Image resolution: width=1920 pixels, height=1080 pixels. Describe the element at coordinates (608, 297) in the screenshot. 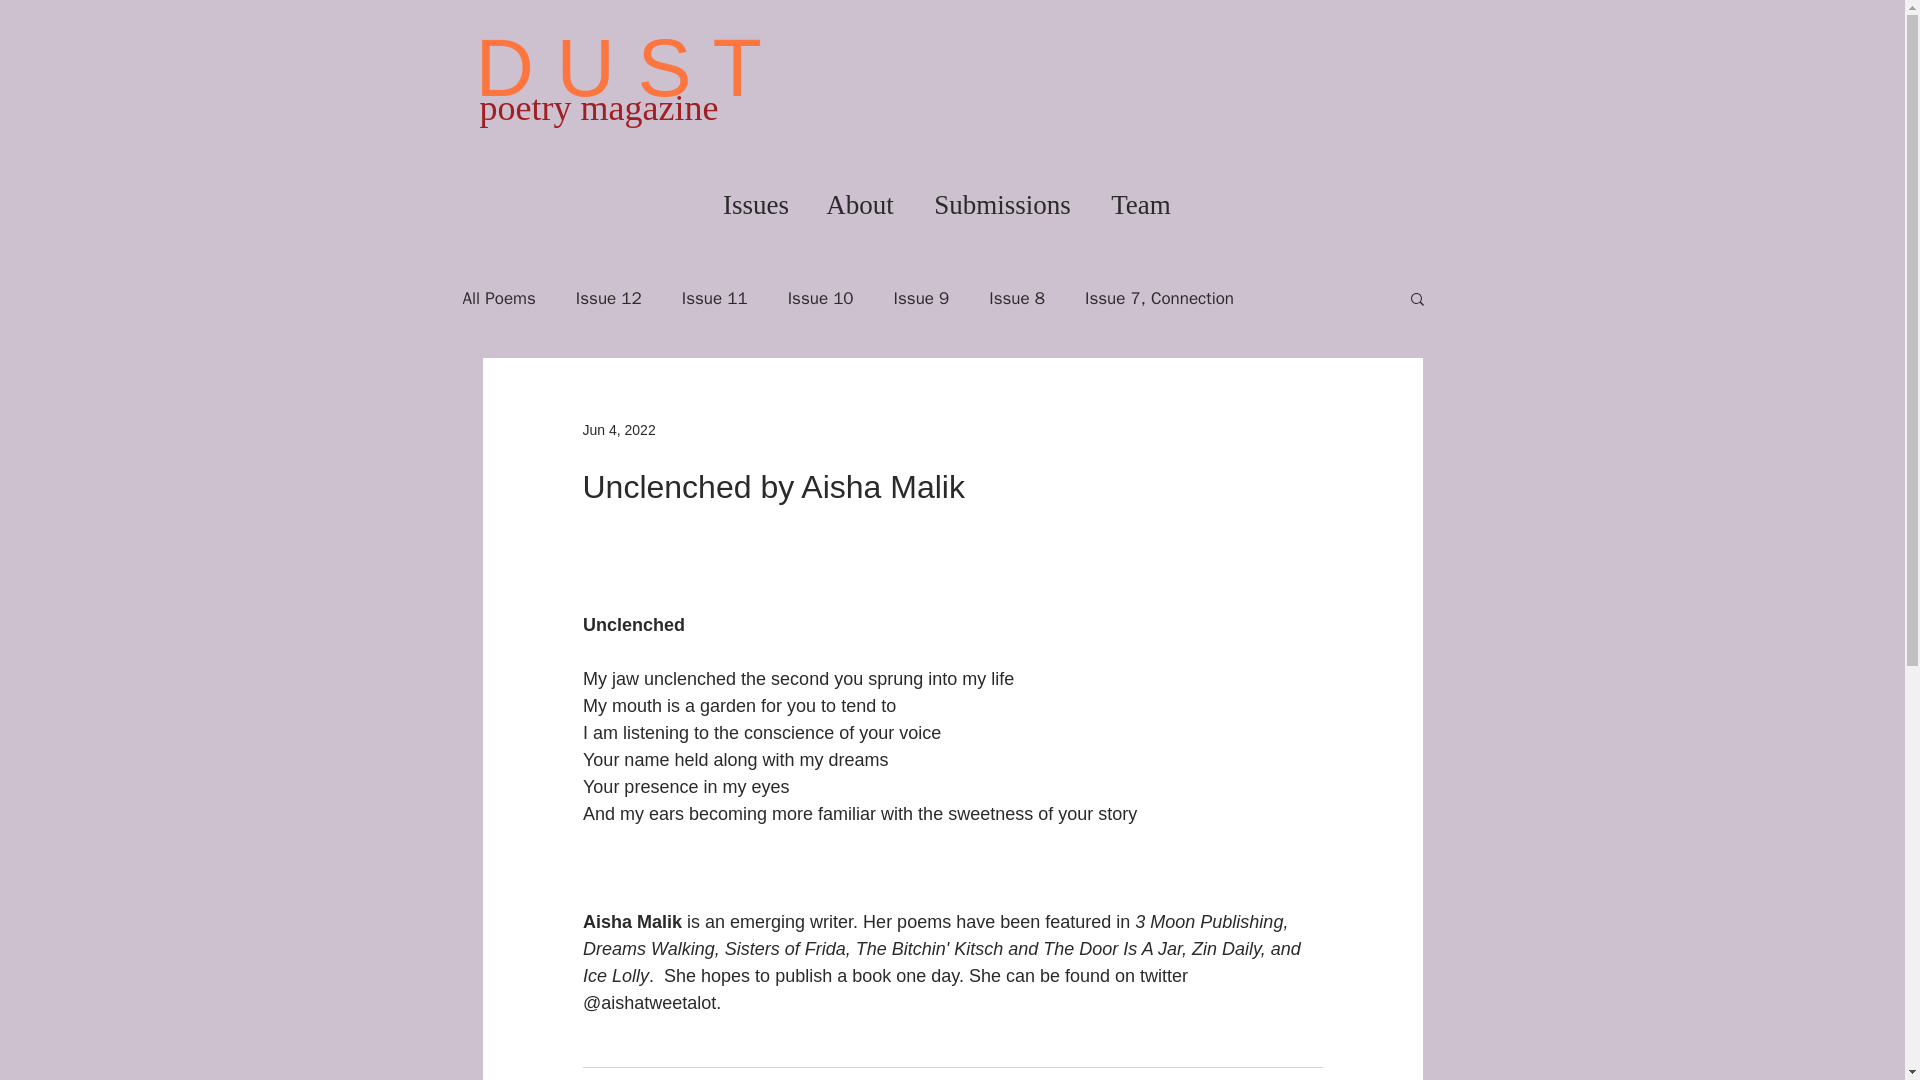

I see `Issue 12` at that location.